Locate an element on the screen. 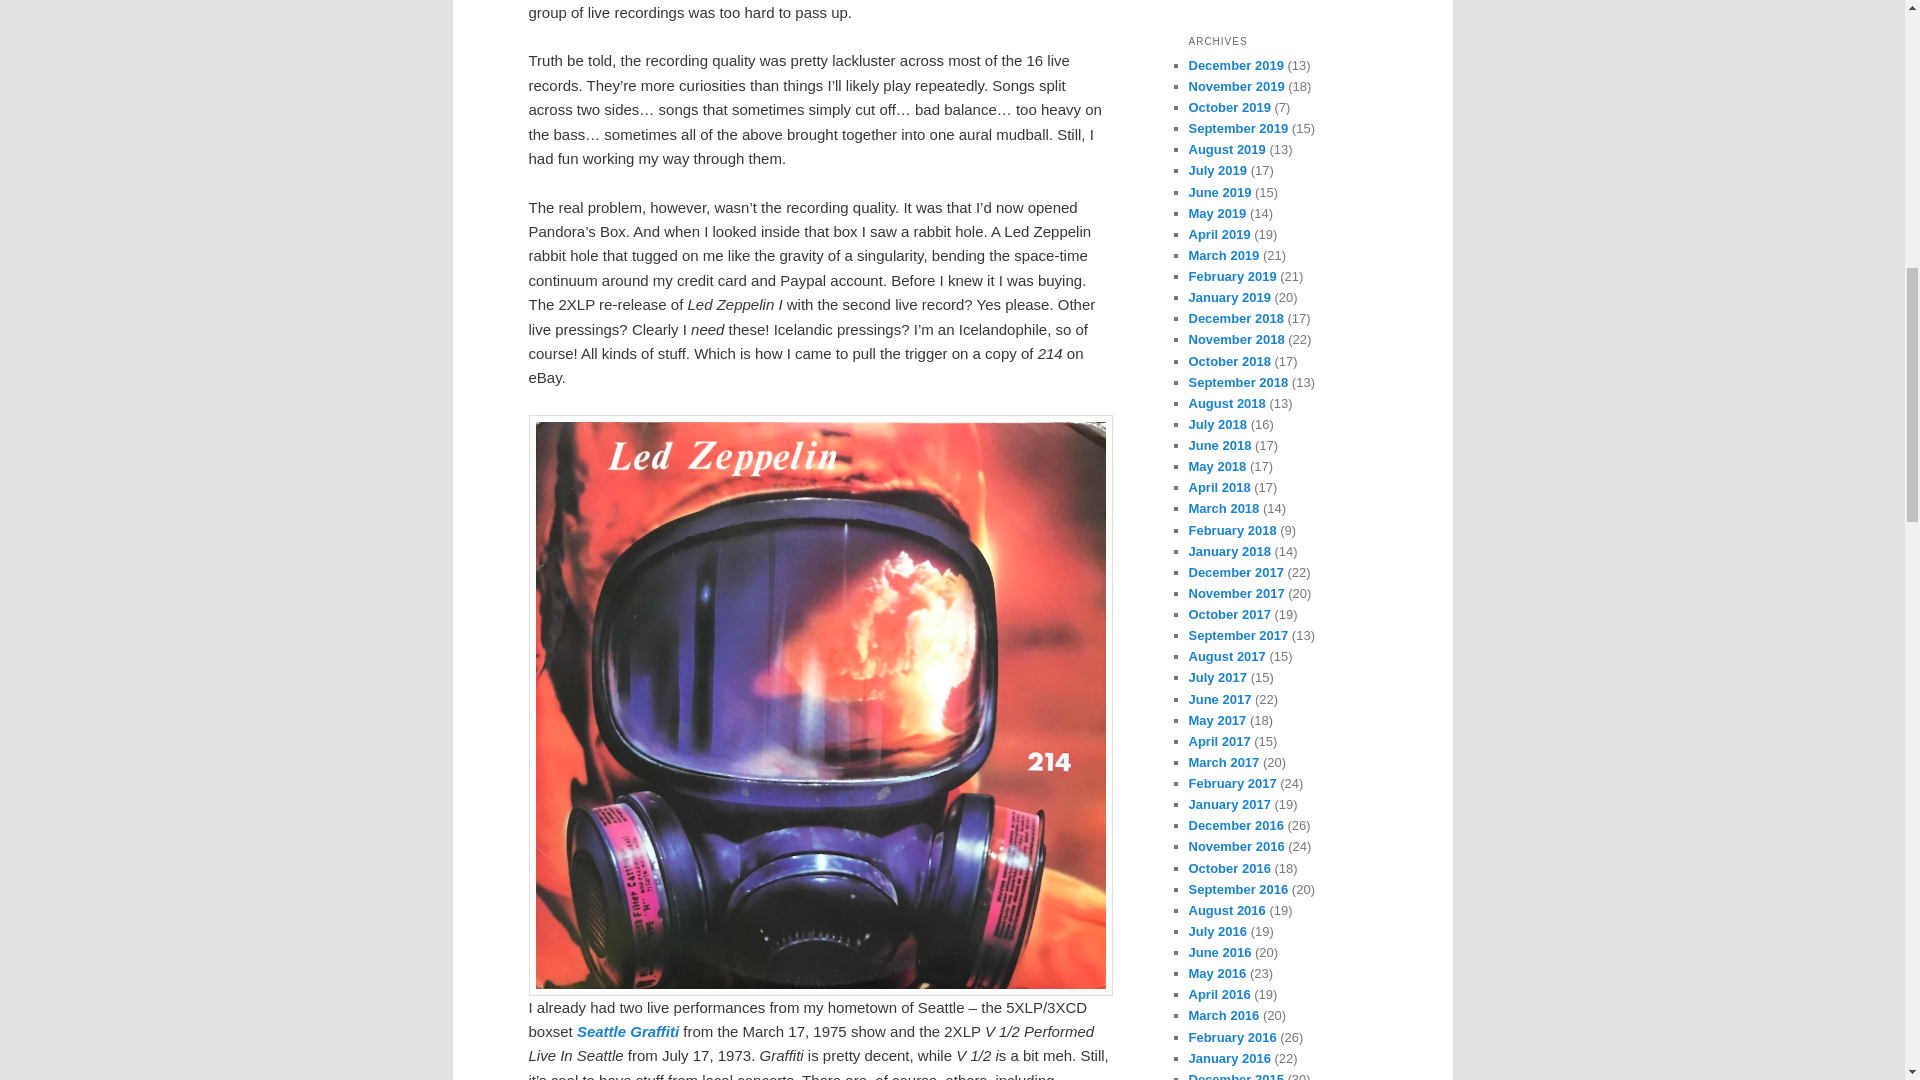 This screenshot has height=1080, width=1920. October 2019 is located at coordinates (1228, 107).